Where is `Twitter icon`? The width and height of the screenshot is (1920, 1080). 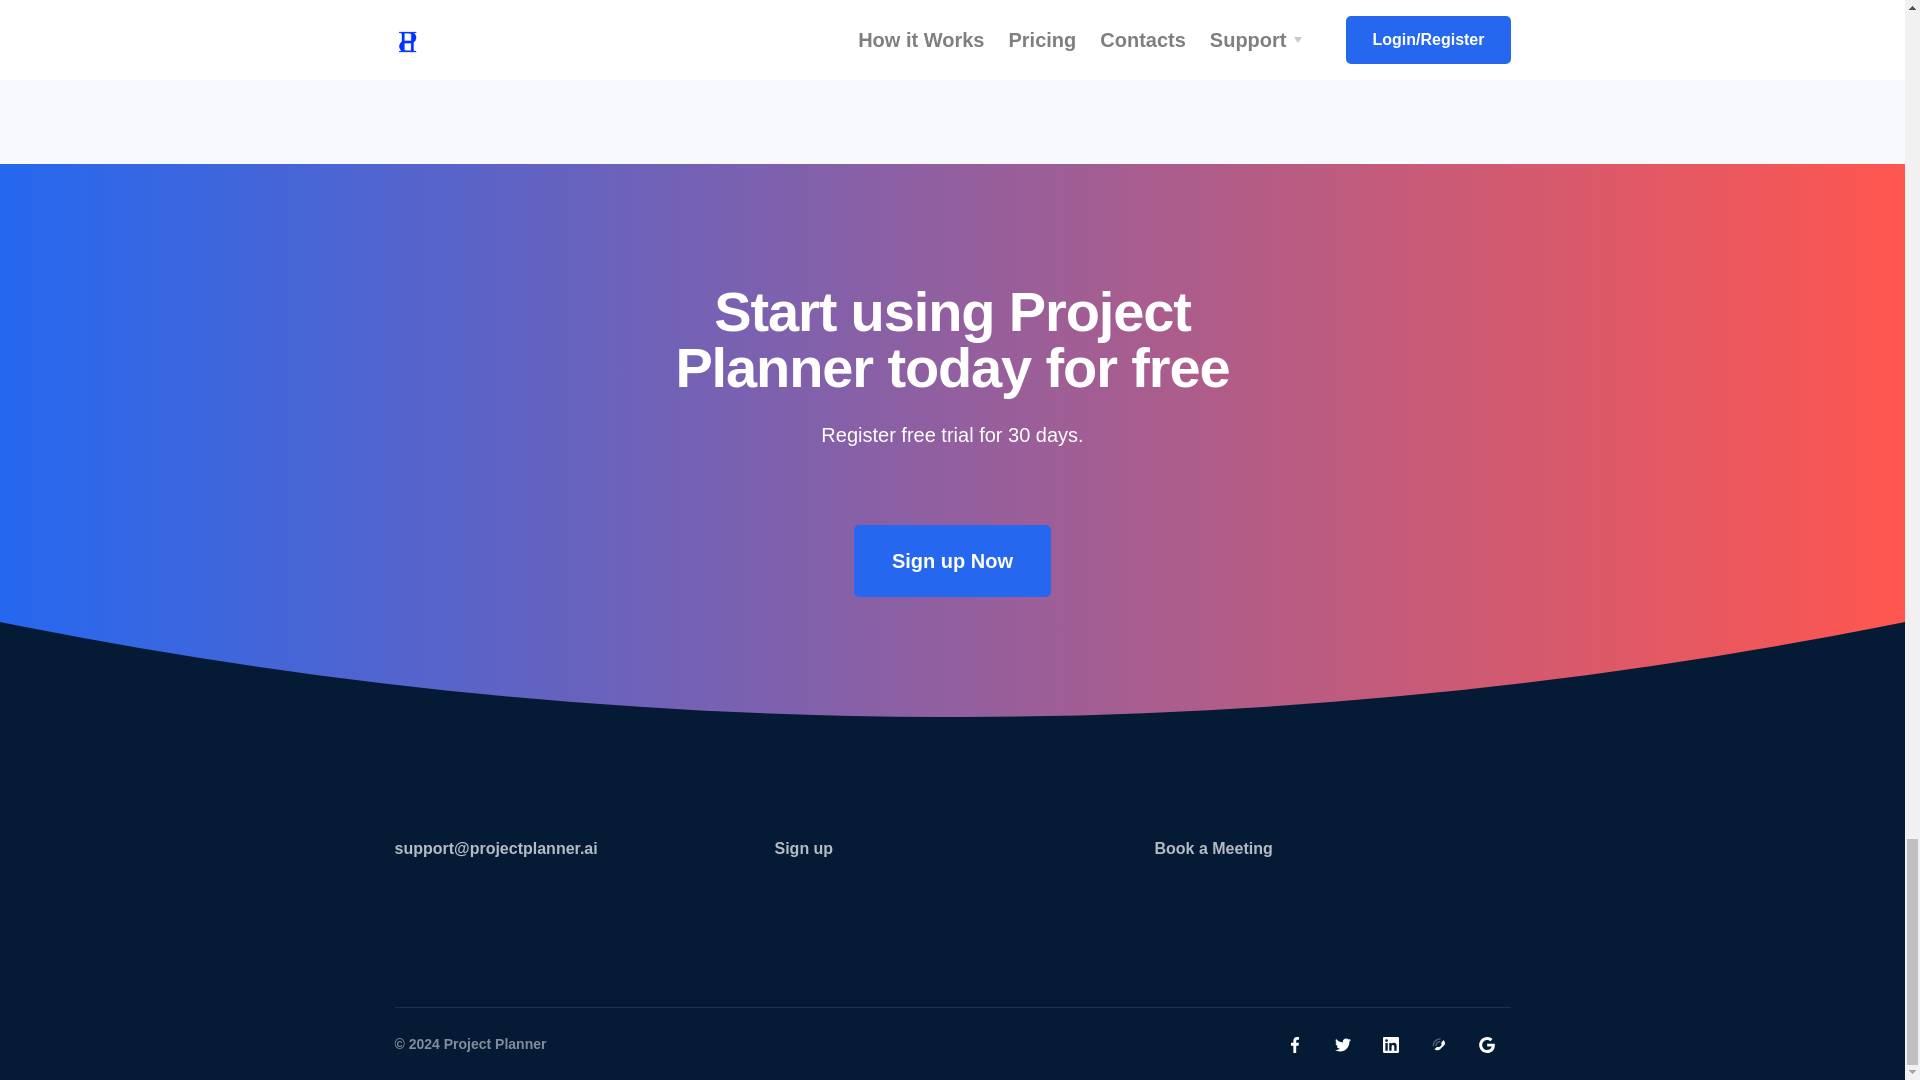
Twitter icon is located at coordinates (1342, 1044).